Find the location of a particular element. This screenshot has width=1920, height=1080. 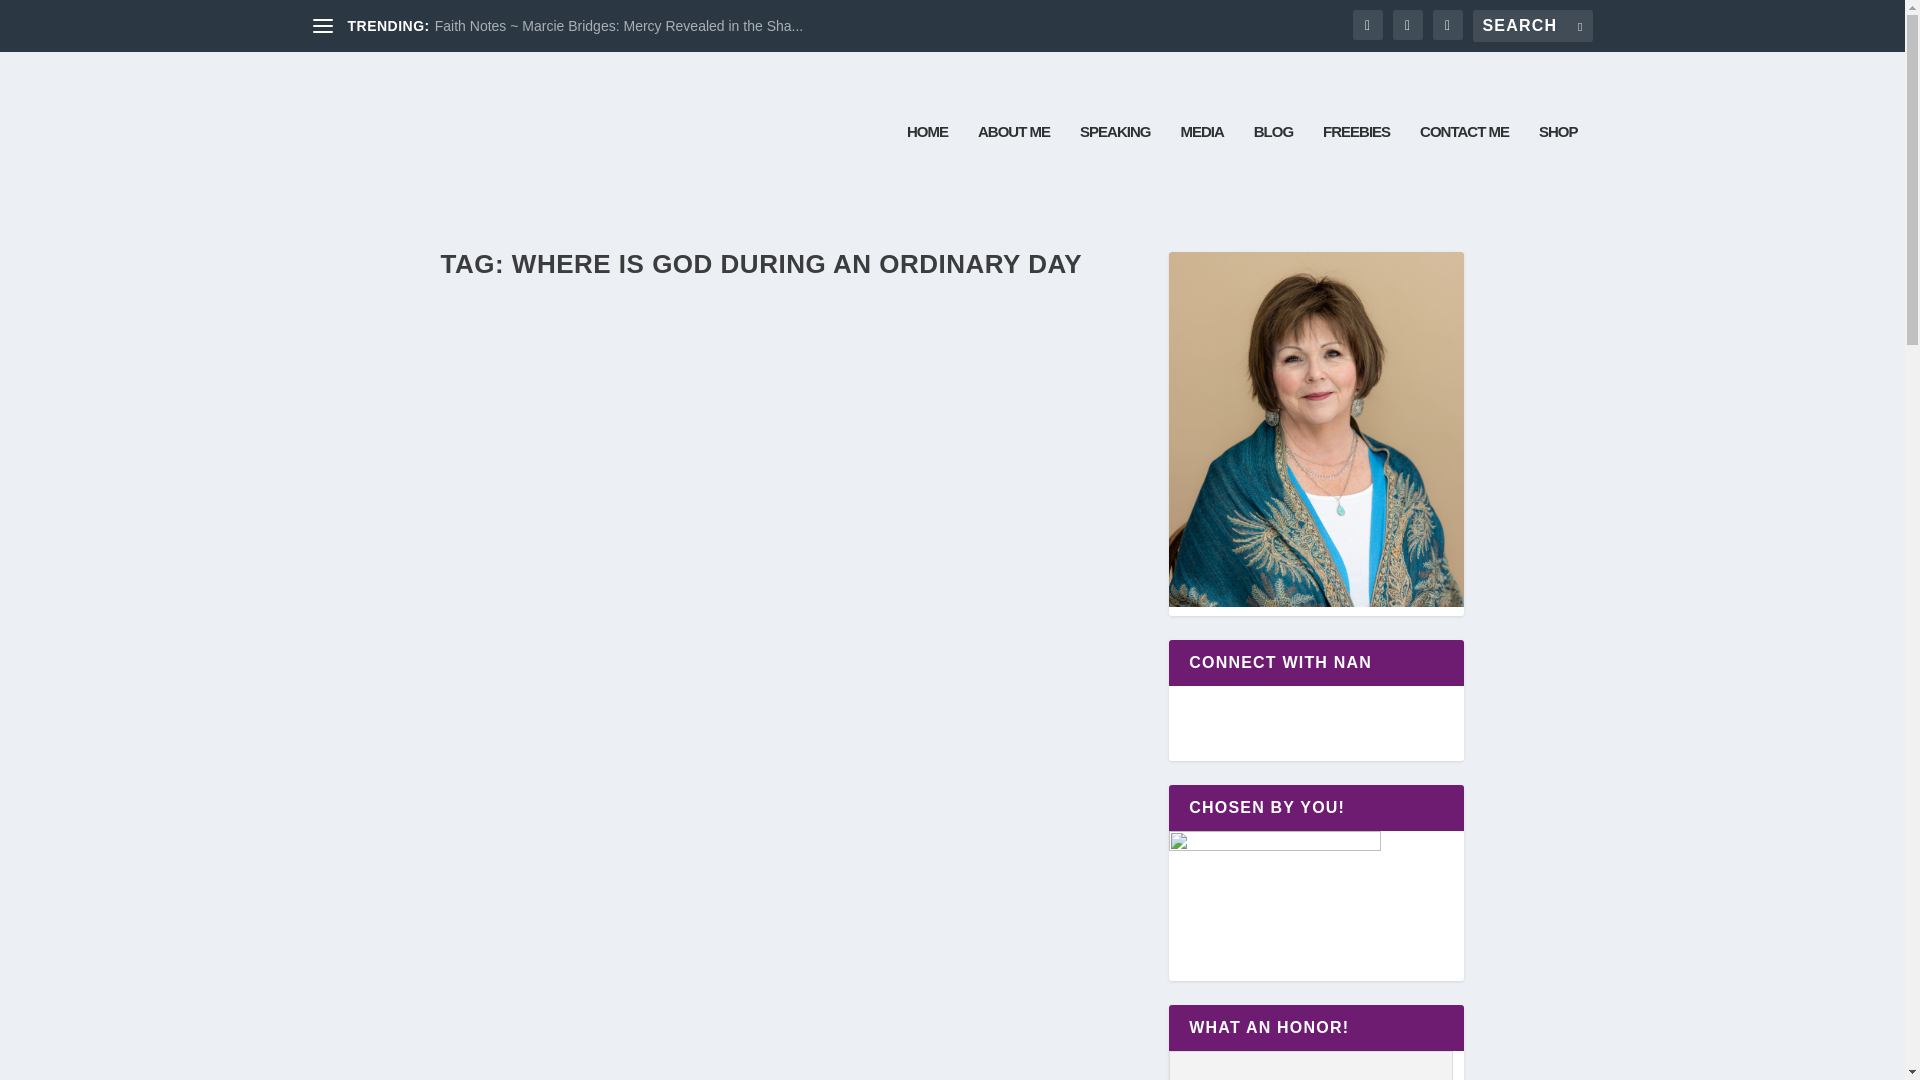

Search for: is located at coordinates (1532, 26).